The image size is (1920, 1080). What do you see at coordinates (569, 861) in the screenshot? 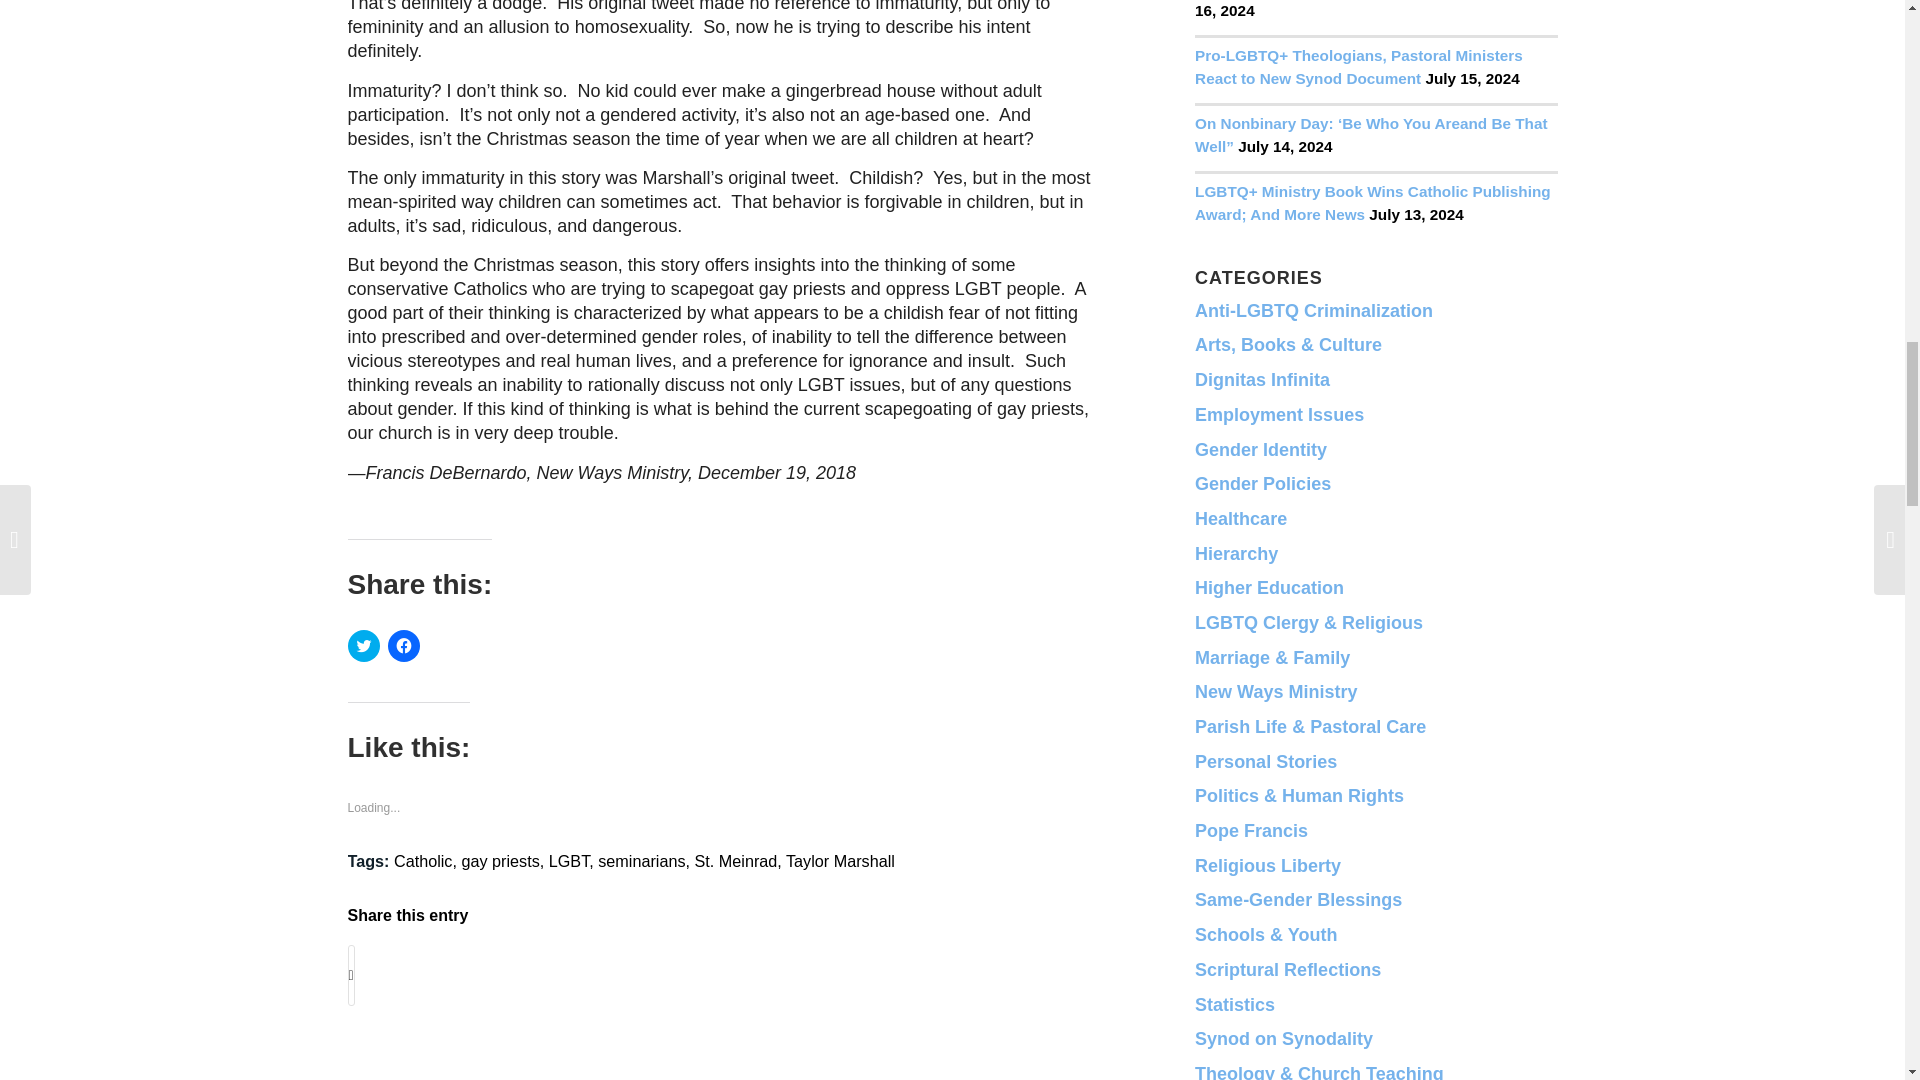
I see `LGBT` at bounding box center [569, 861].